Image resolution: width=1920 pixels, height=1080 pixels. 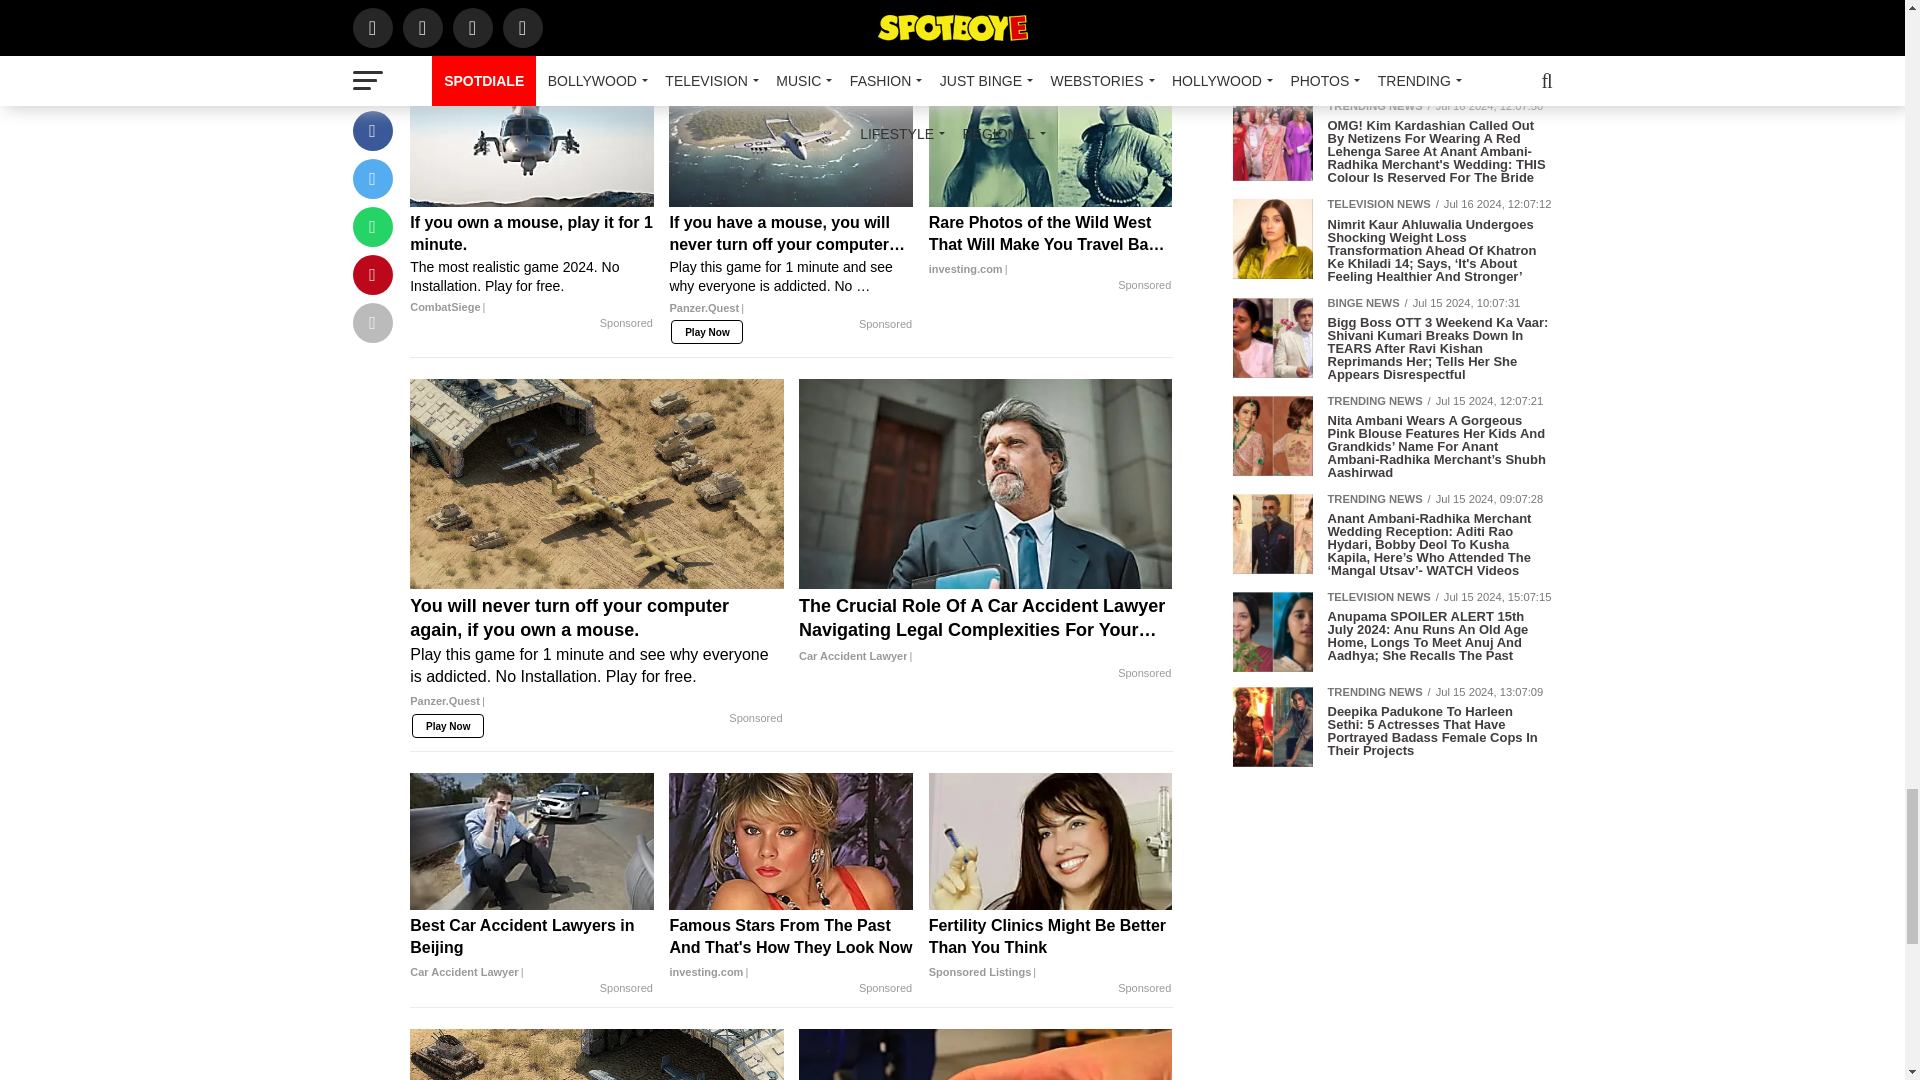 I want to click on If you own a mouse, play it for 1 minute., so click(x=532, y=264).